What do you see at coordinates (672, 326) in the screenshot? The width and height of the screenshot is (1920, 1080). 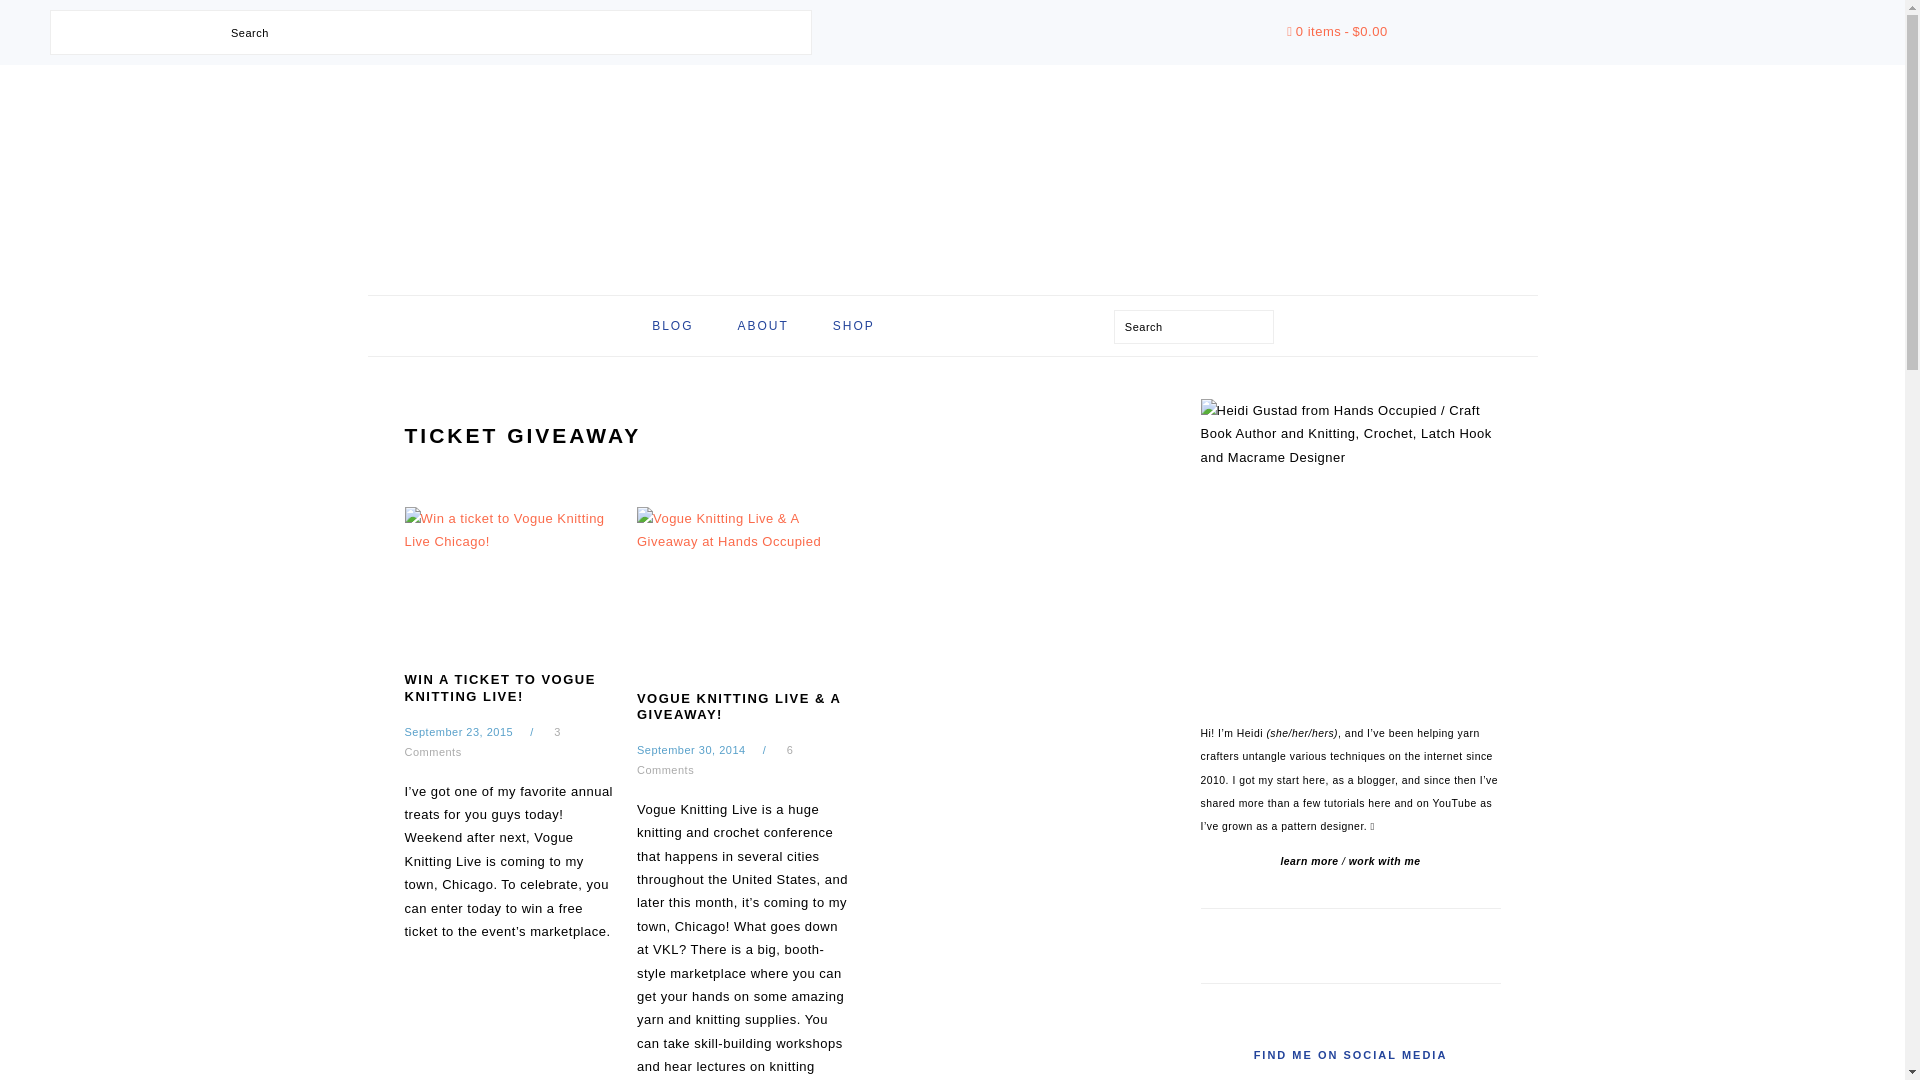 I see `BLOG` at bounding box center [672, 326].